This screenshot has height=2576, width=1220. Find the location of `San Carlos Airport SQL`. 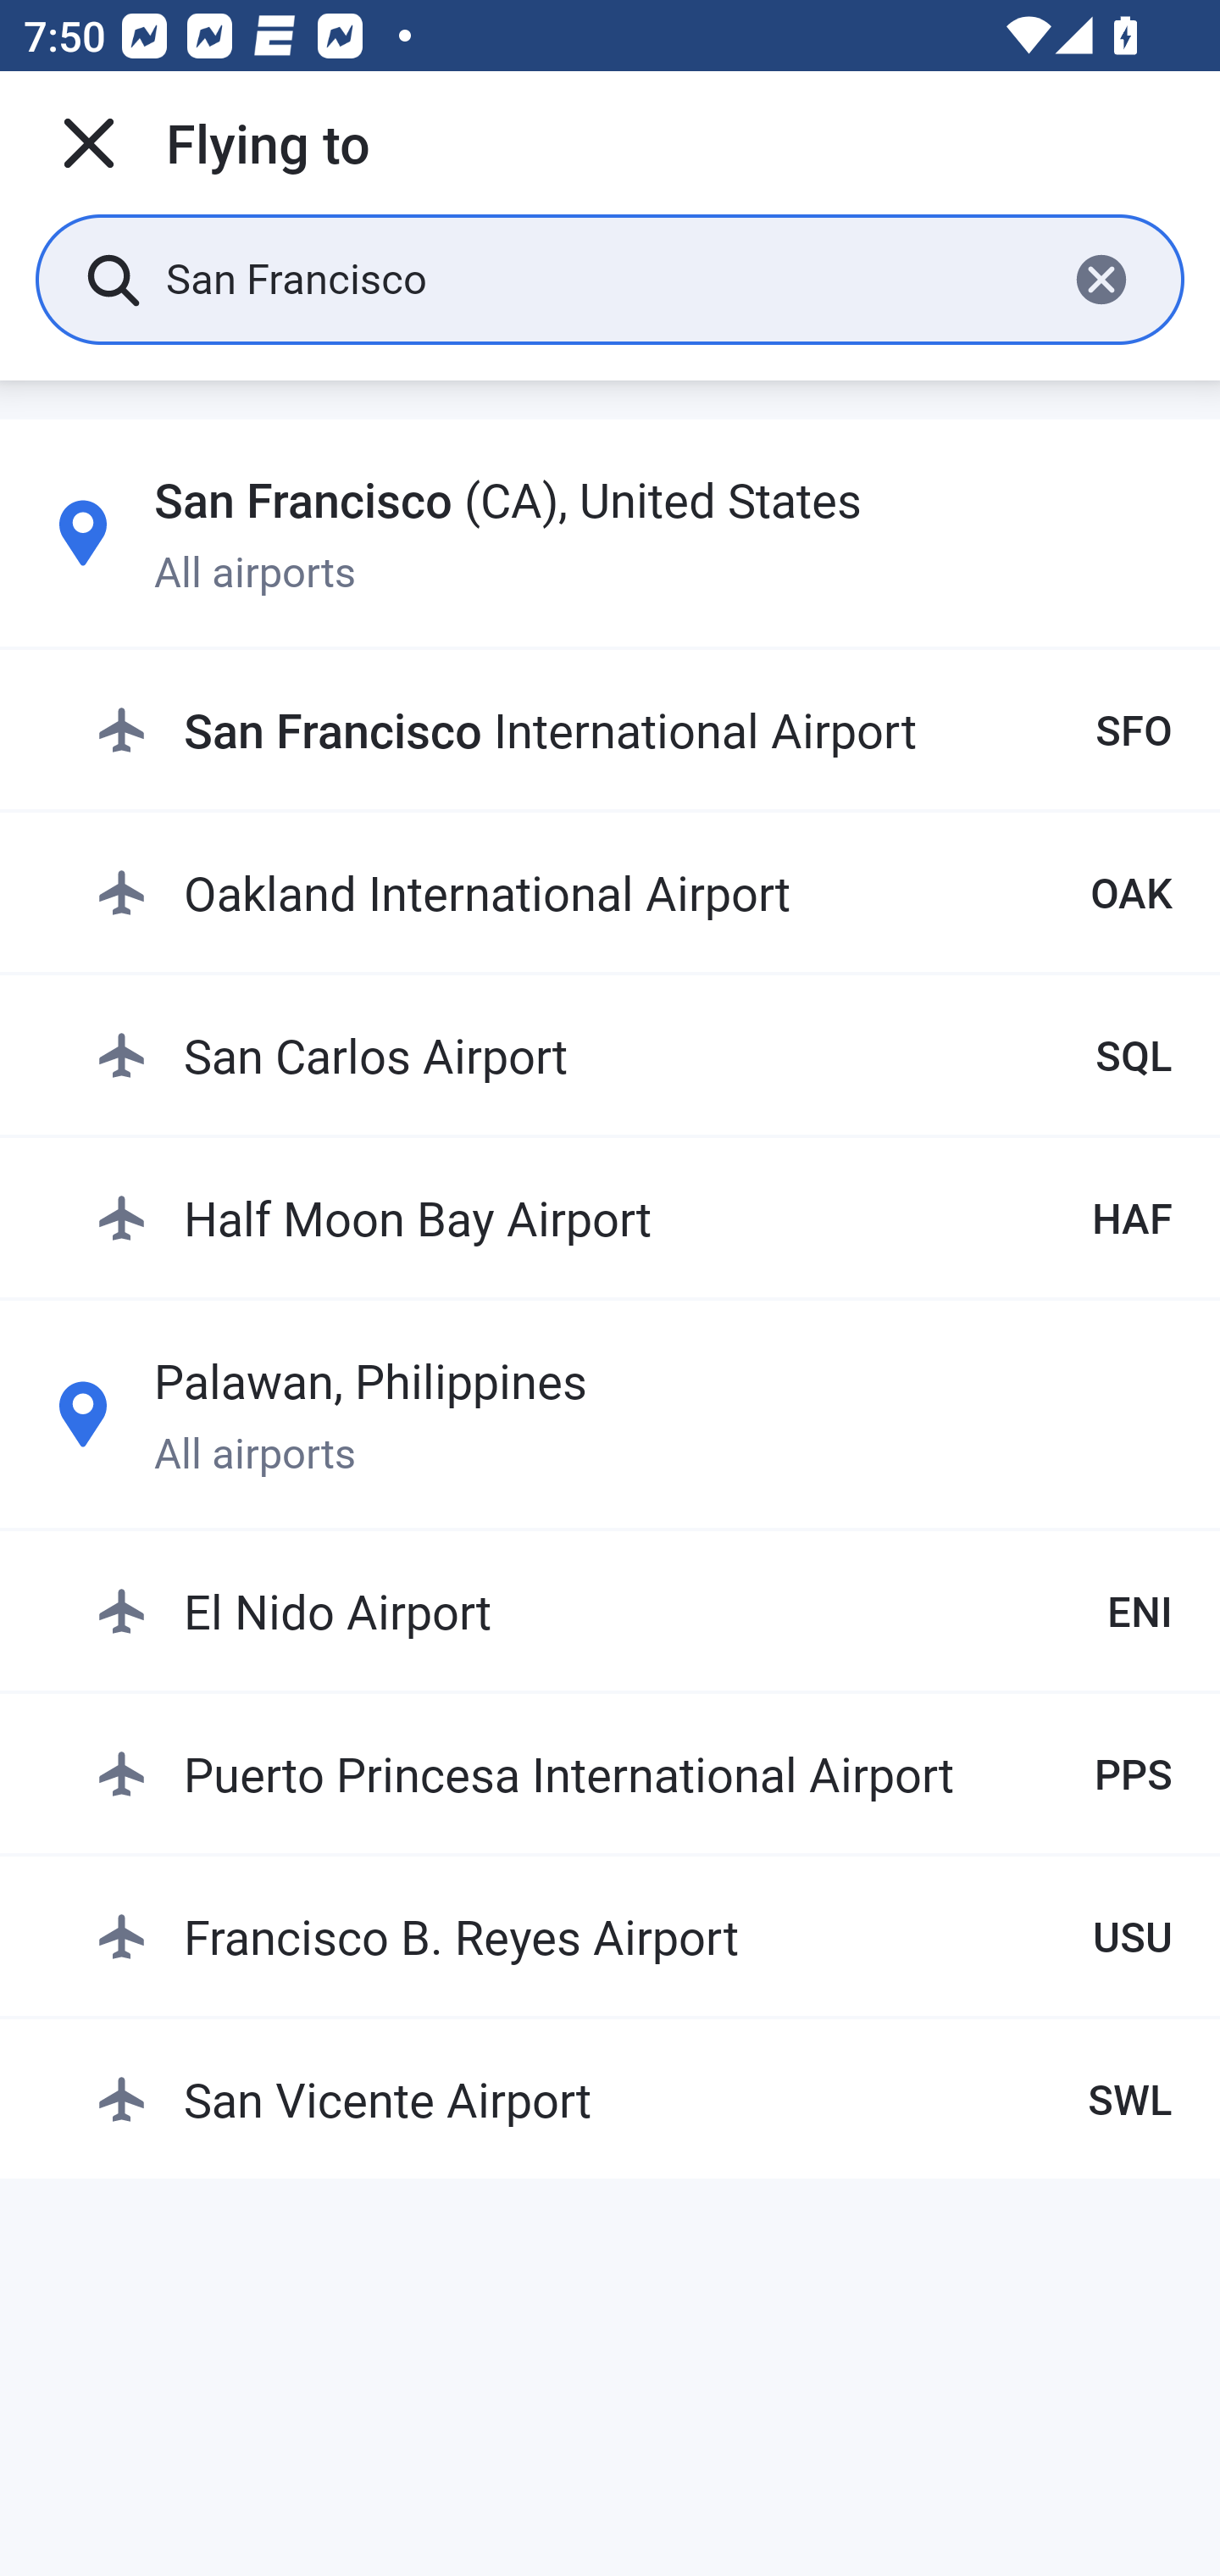

San Carlos Airport SQL is located at coordinates (634, 1054).